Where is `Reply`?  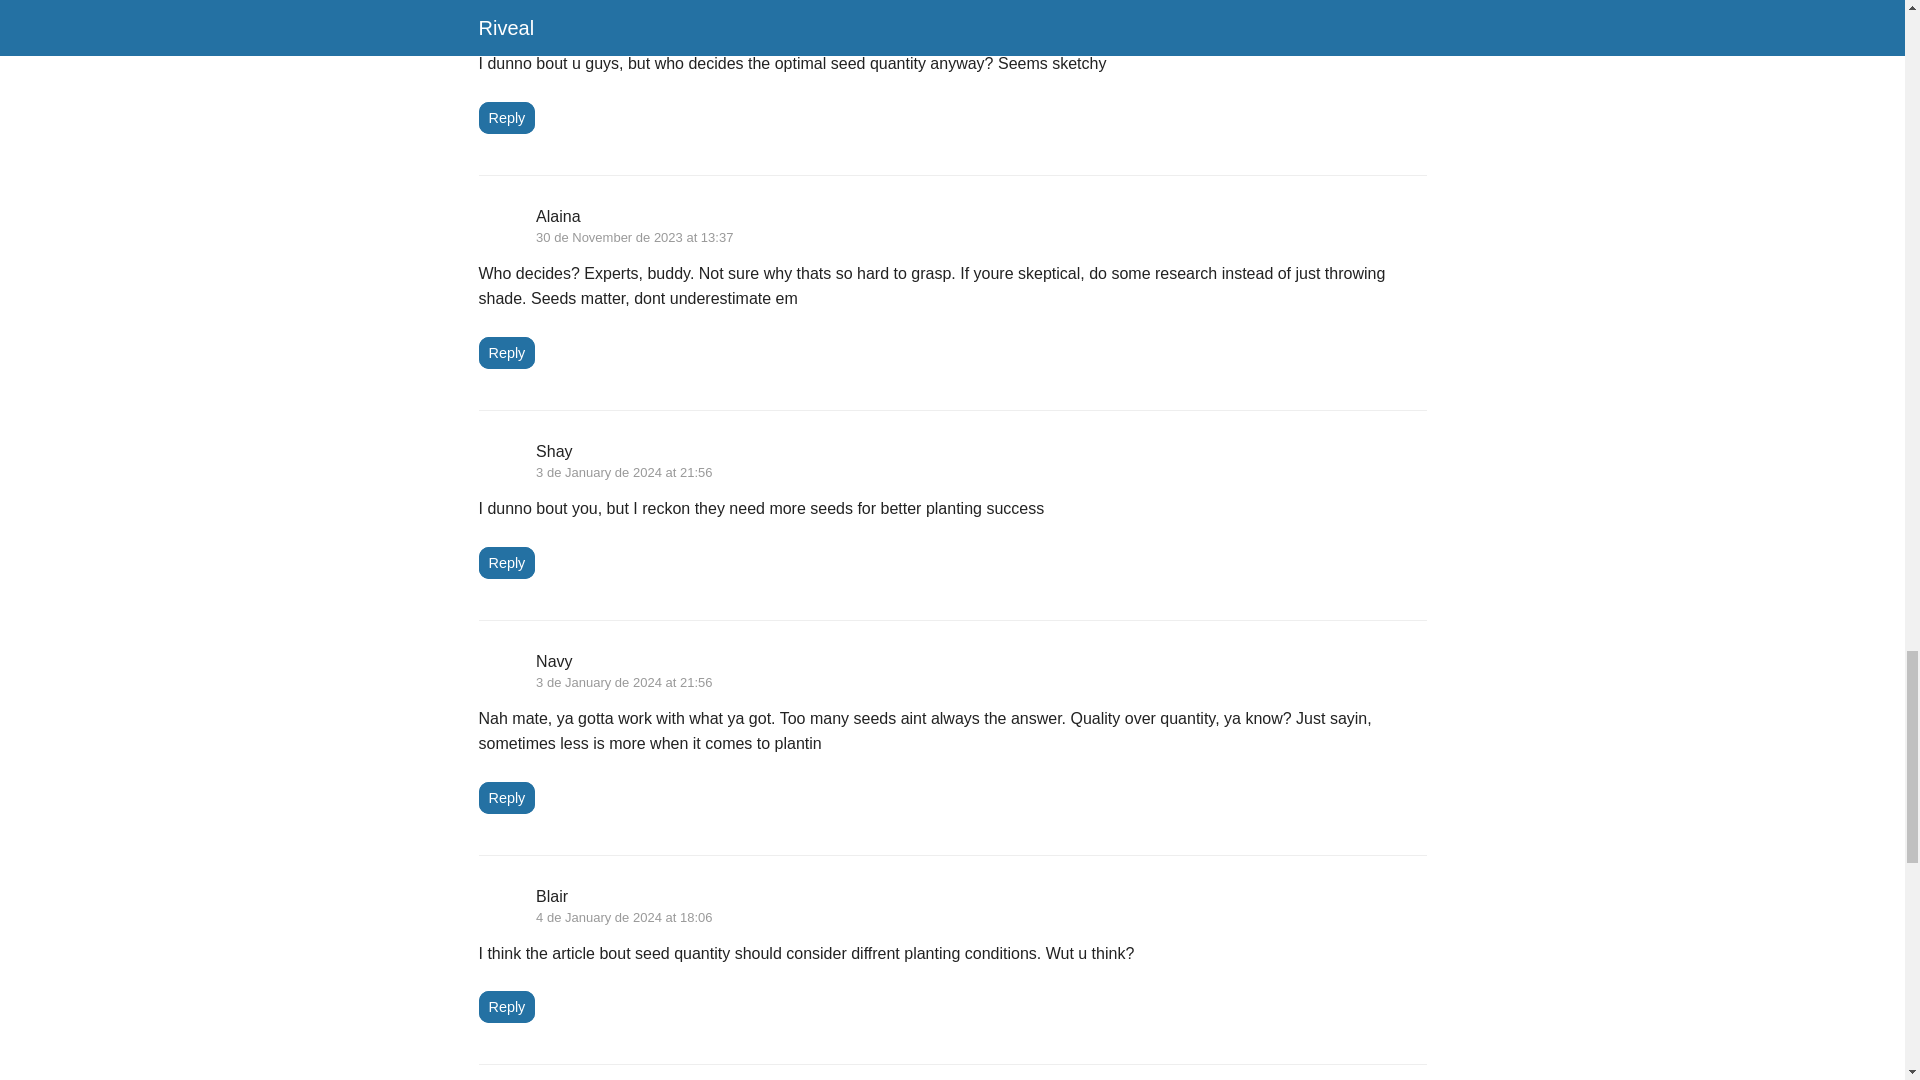
Reply is located at coordinates (506, 1006).